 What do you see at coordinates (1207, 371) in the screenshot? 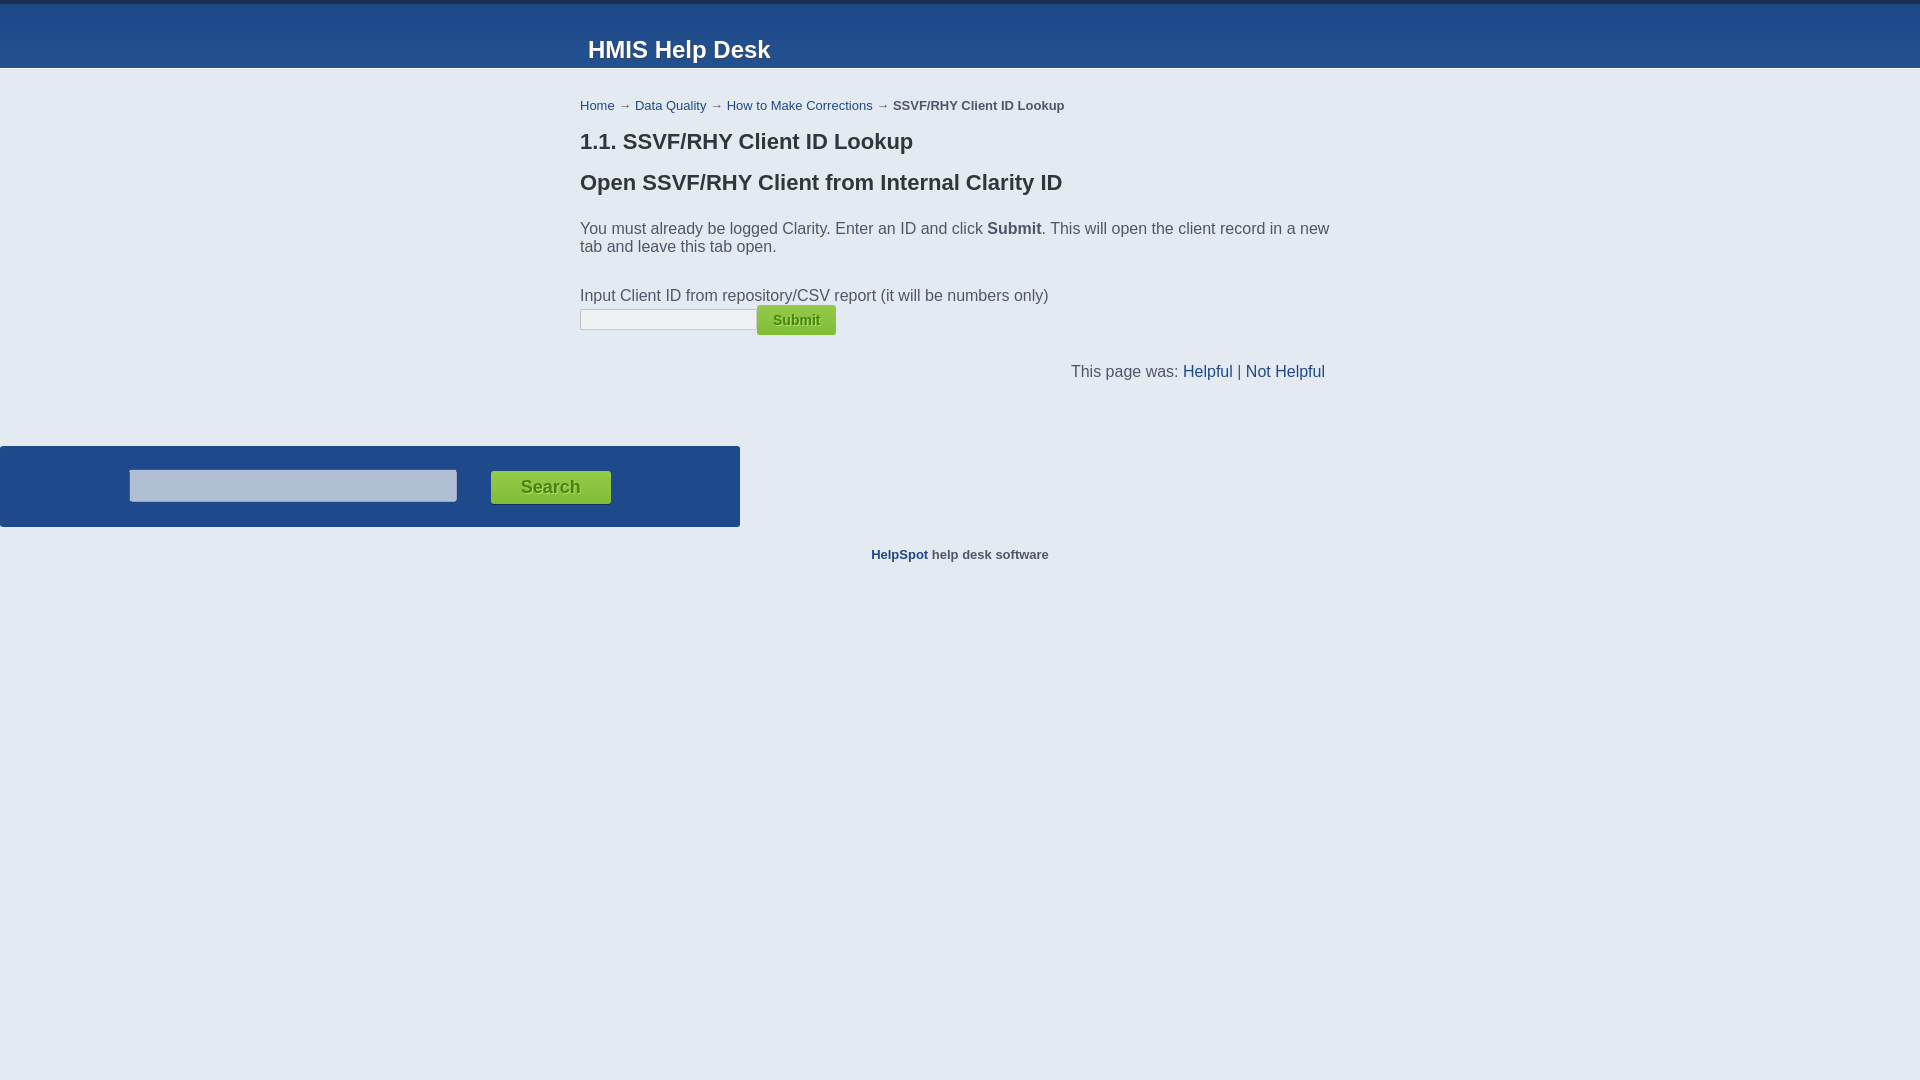
I see `Helpful` at bounding box center [1207, 371].